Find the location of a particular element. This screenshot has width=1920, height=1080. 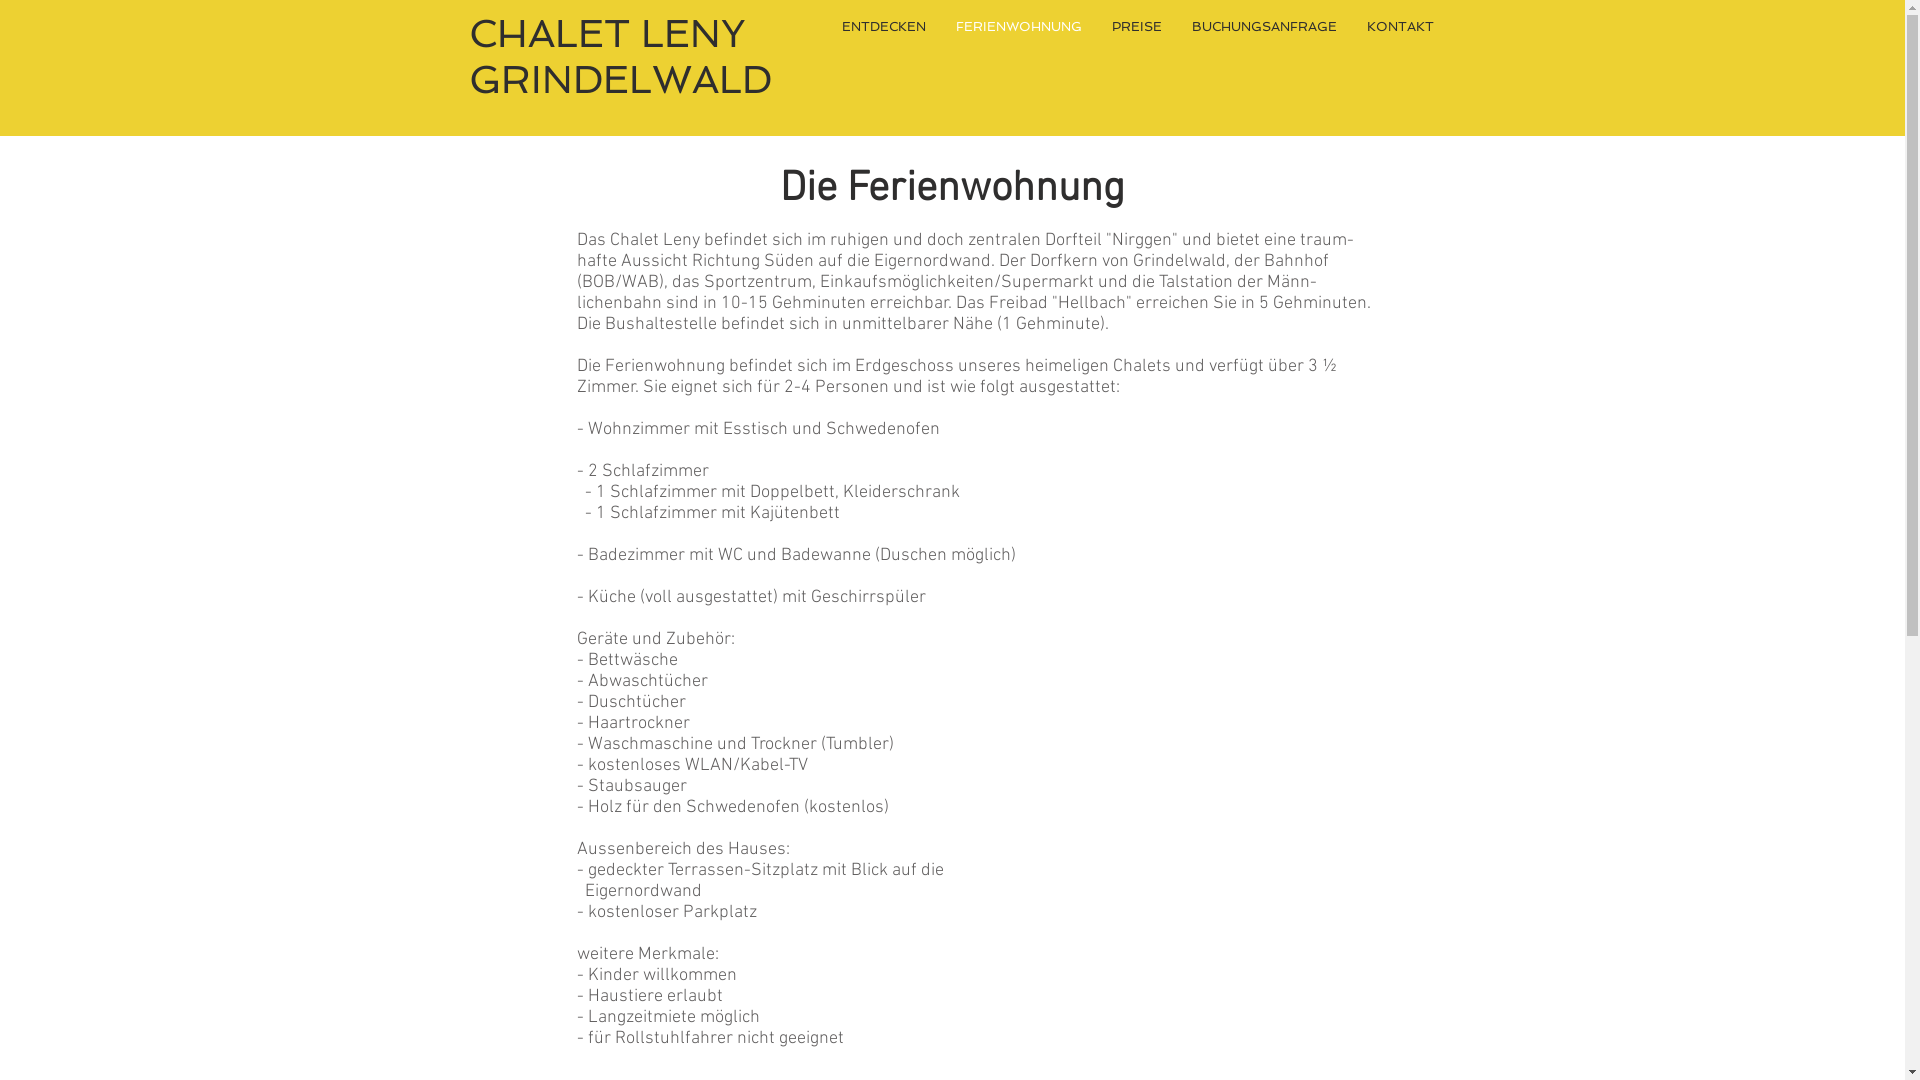

KONTAKT is located at coordinates (1400, 27).